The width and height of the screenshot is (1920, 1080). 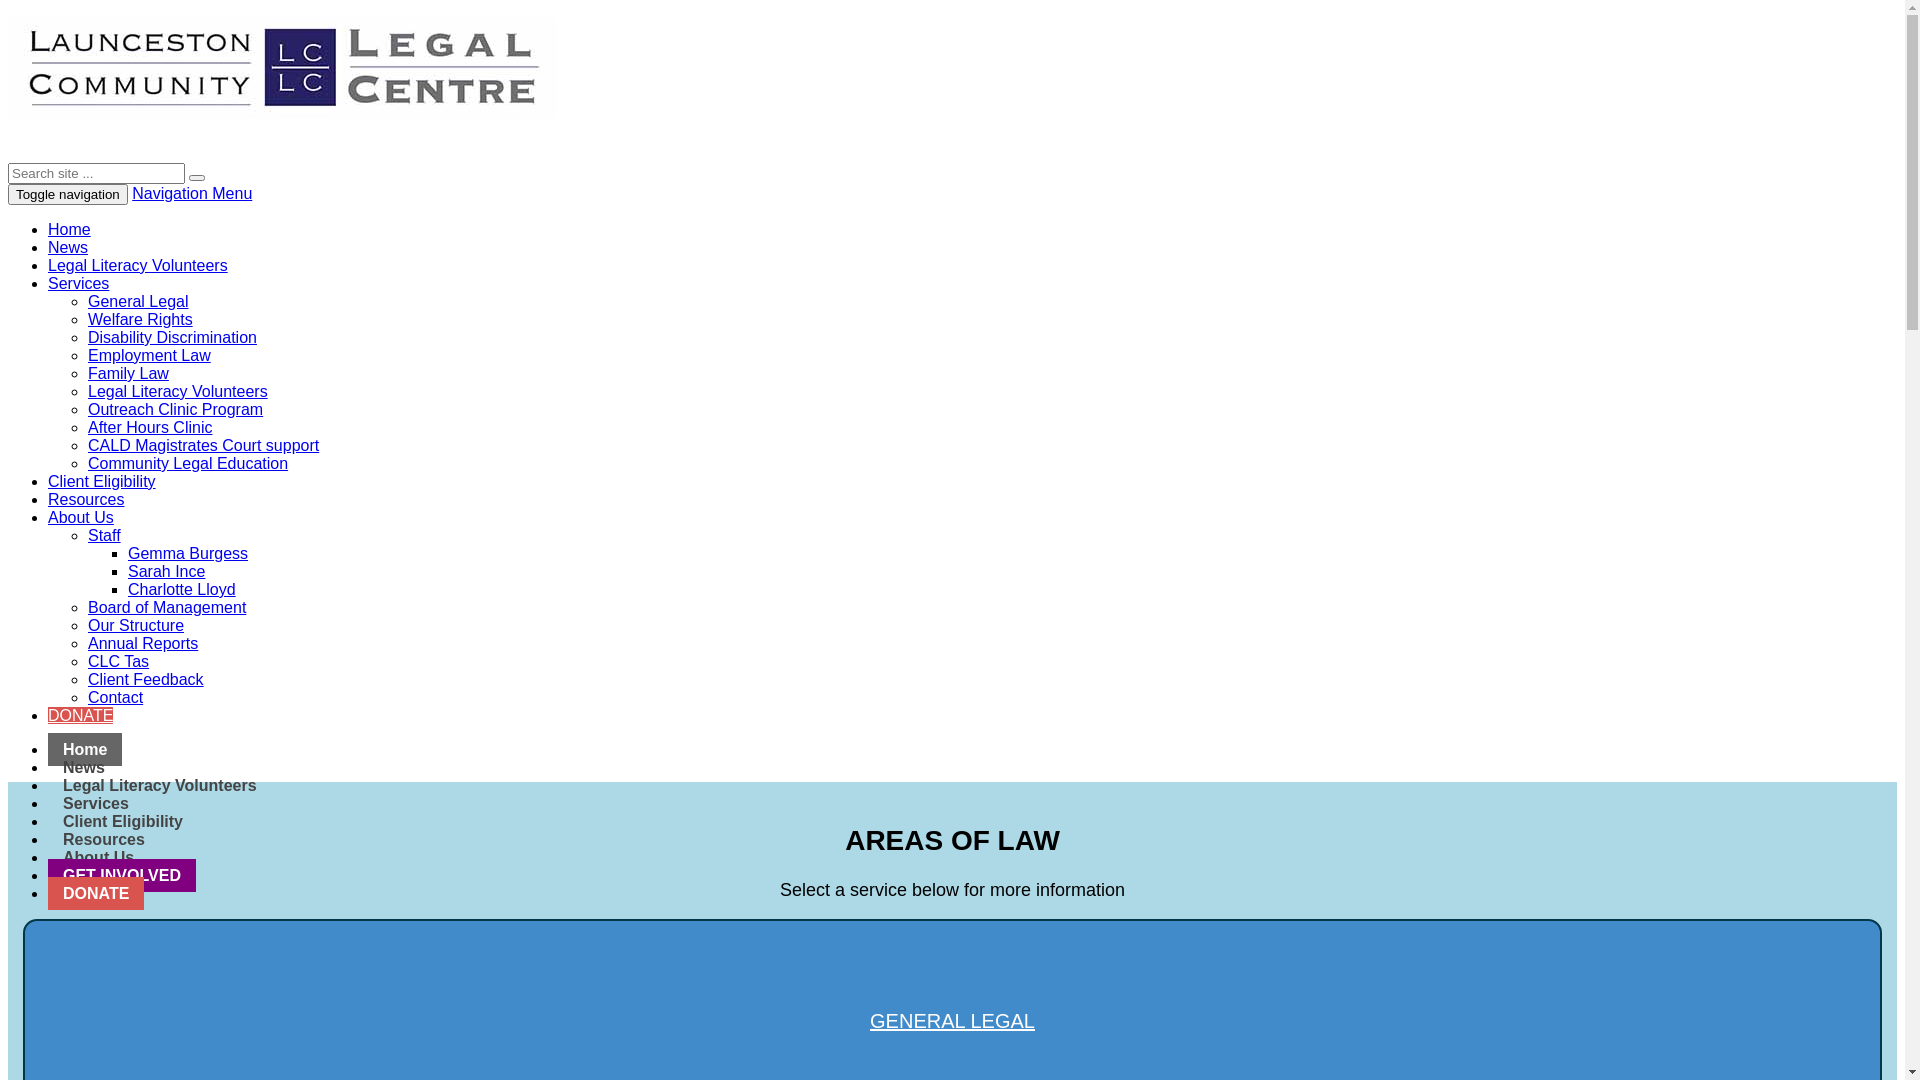 What do you see at coordinates (136, 626) in the screenshot?
I see `Our Structure` at bounding box center [136, 626].